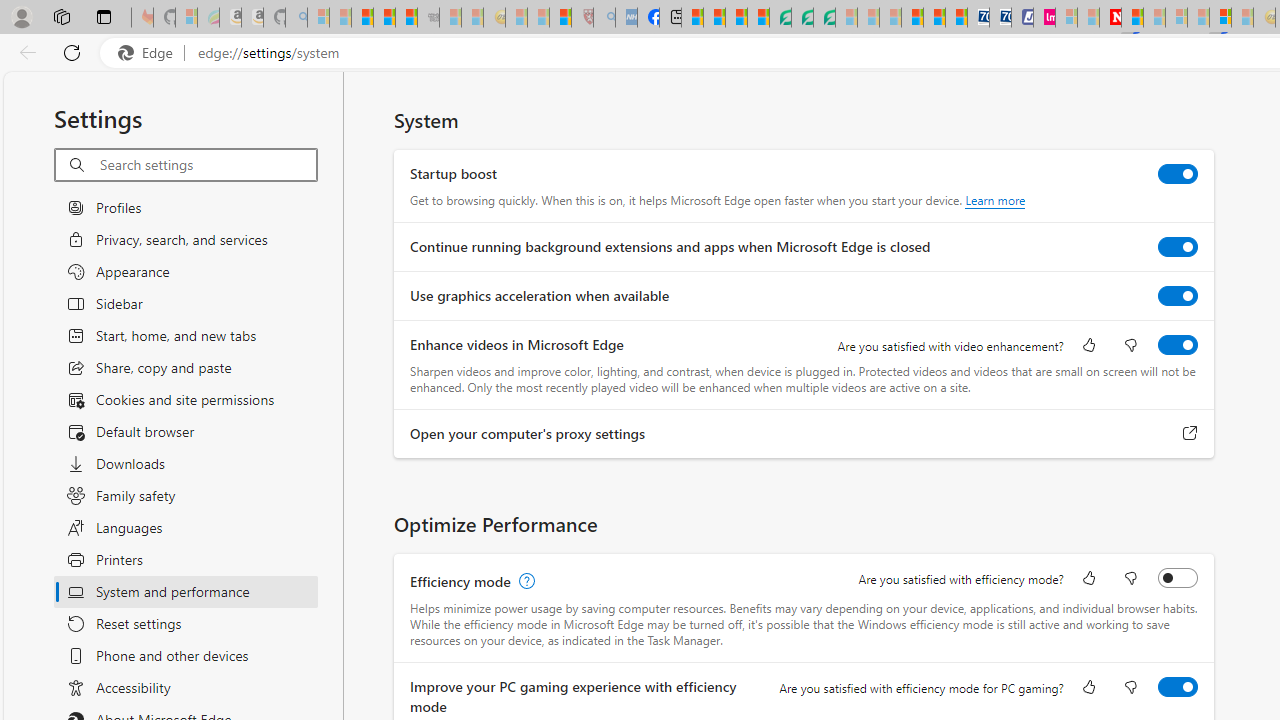  I want to click on Microsoft Word - consumer-privacy address update 2.2021, so click(824, 18).